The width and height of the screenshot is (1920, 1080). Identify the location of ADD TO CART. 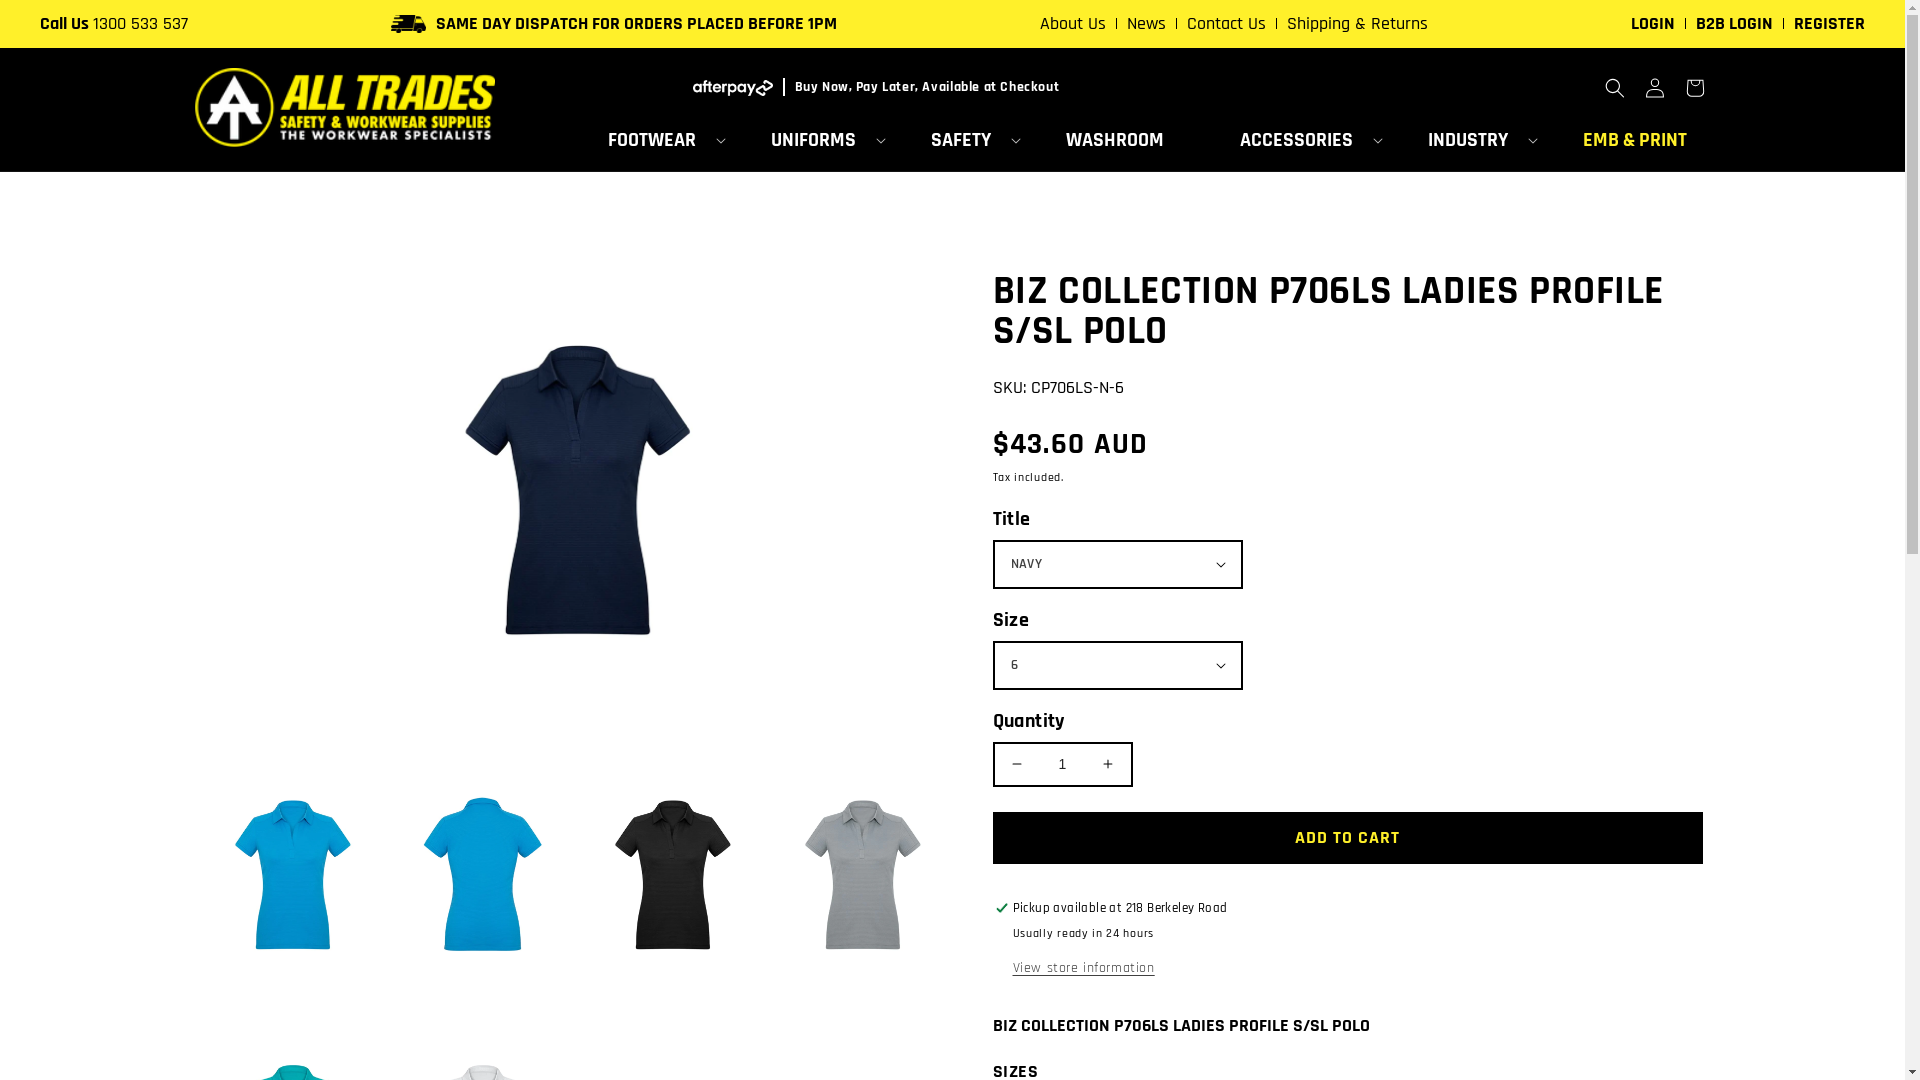
(1347, 838).